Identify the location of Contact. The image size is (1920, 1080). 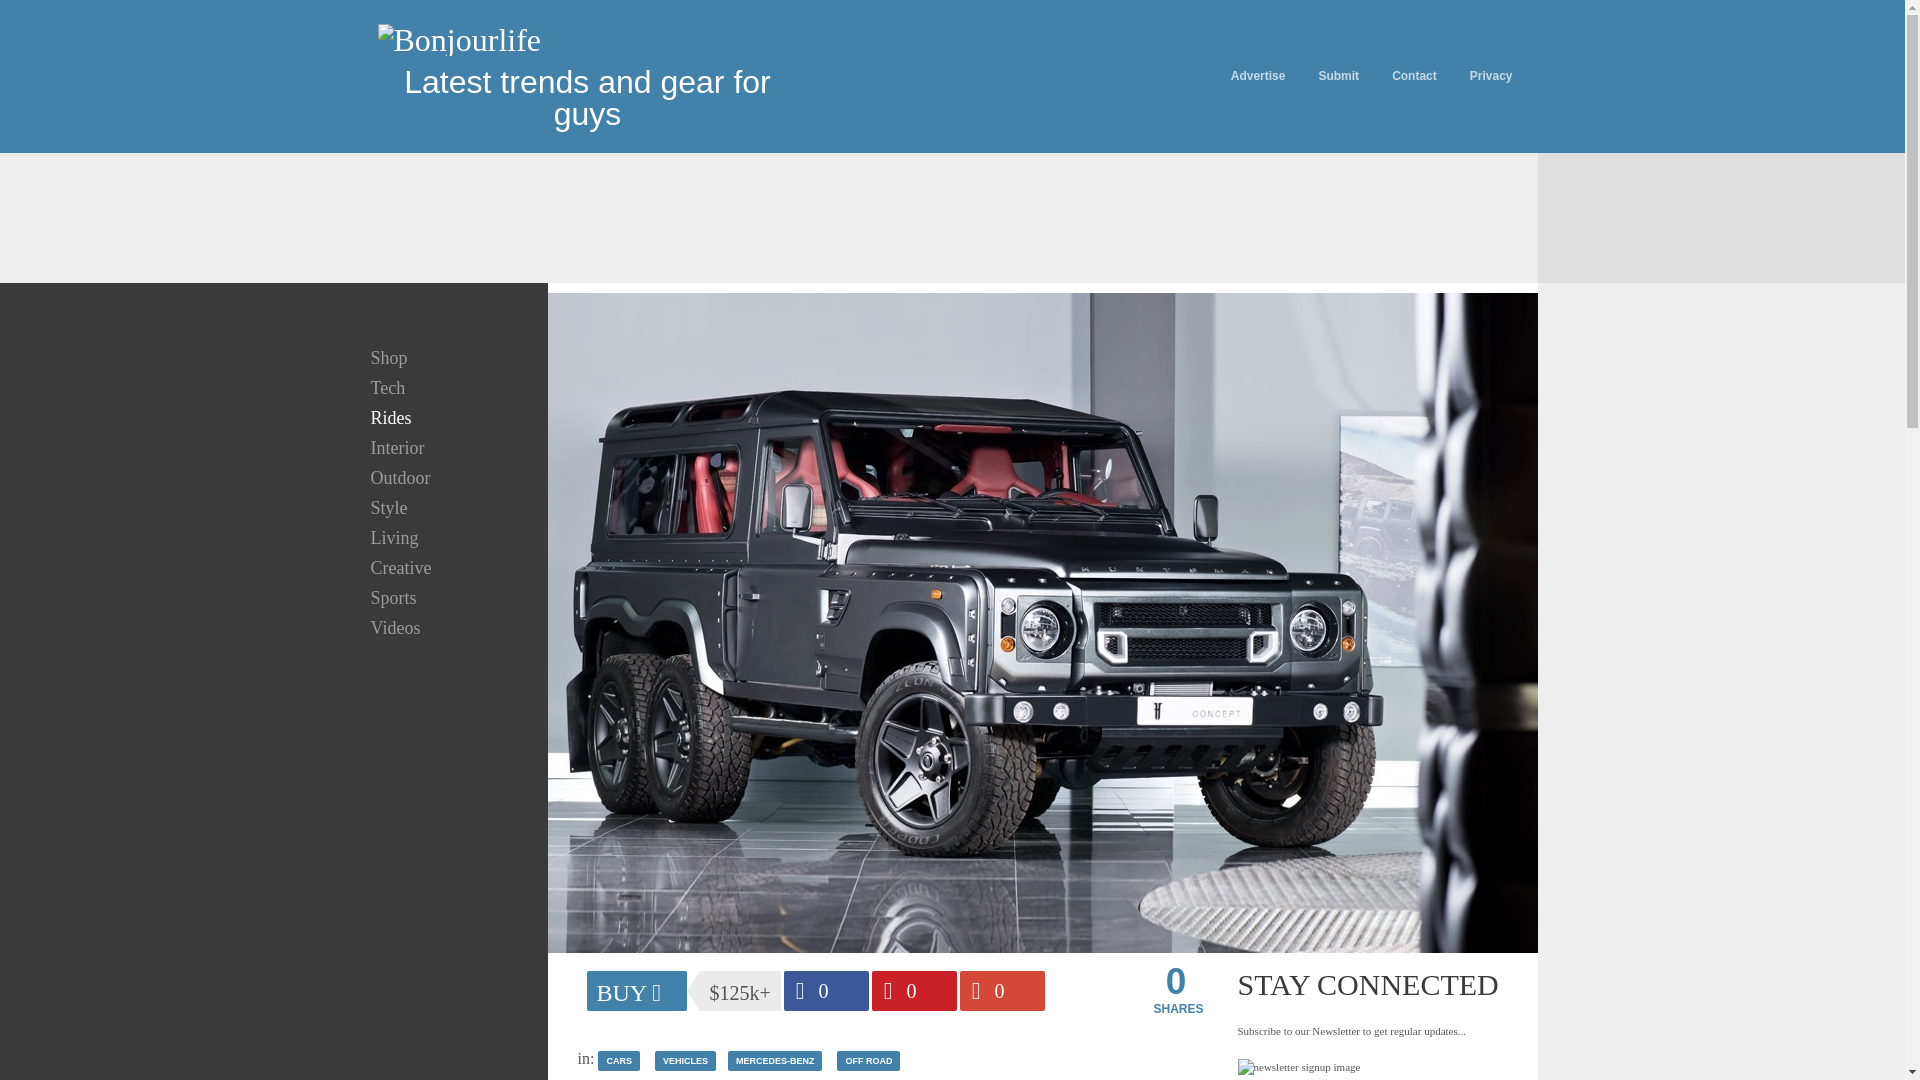
(1414, 76).